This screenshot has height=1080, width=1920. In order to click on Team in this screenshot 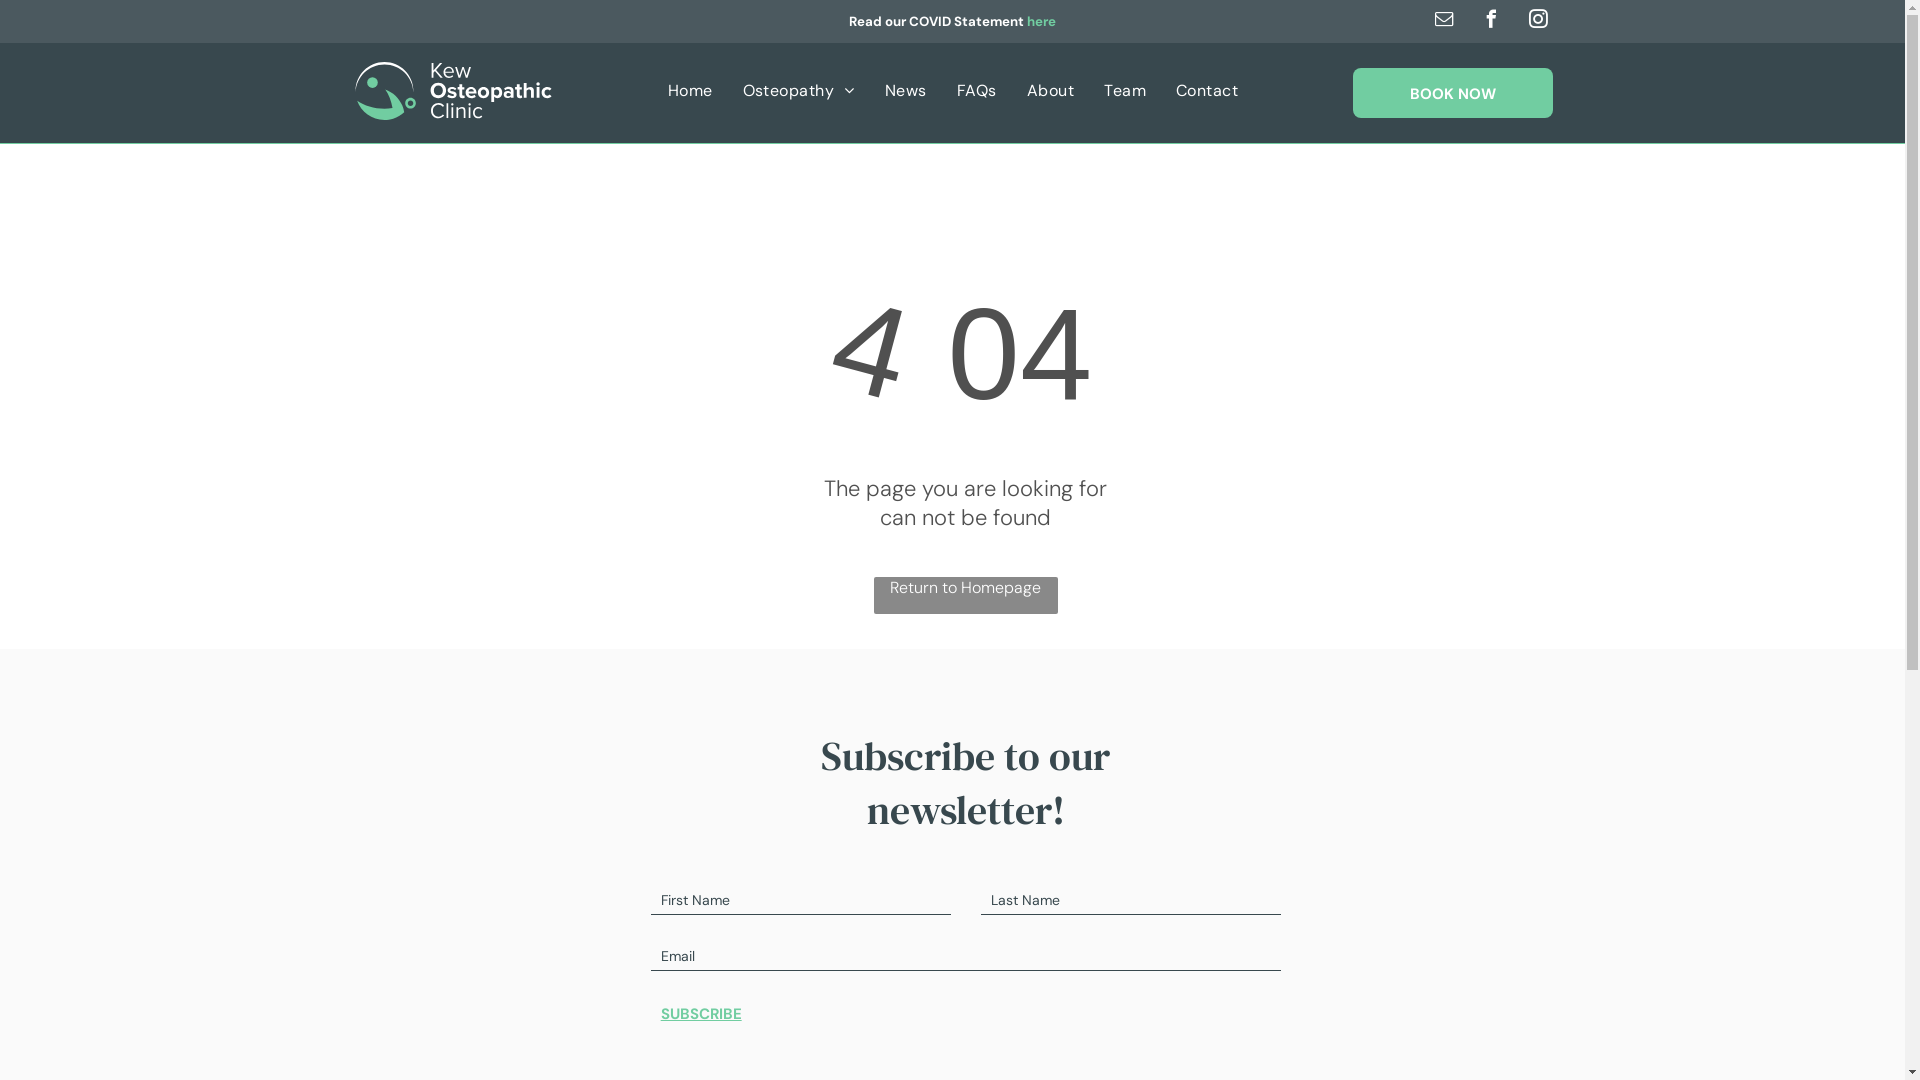, I will do `click(1125, 90)`.